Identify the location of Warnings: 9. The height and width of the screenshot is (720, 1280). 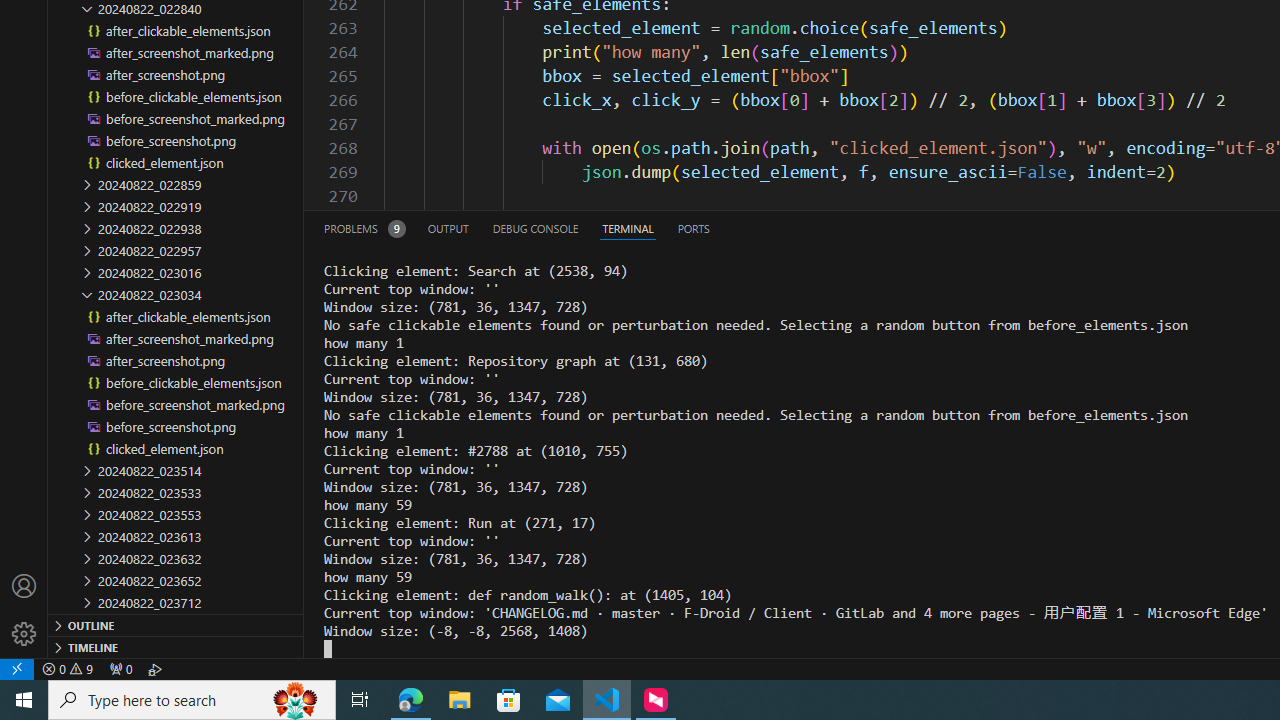
(68, 668).